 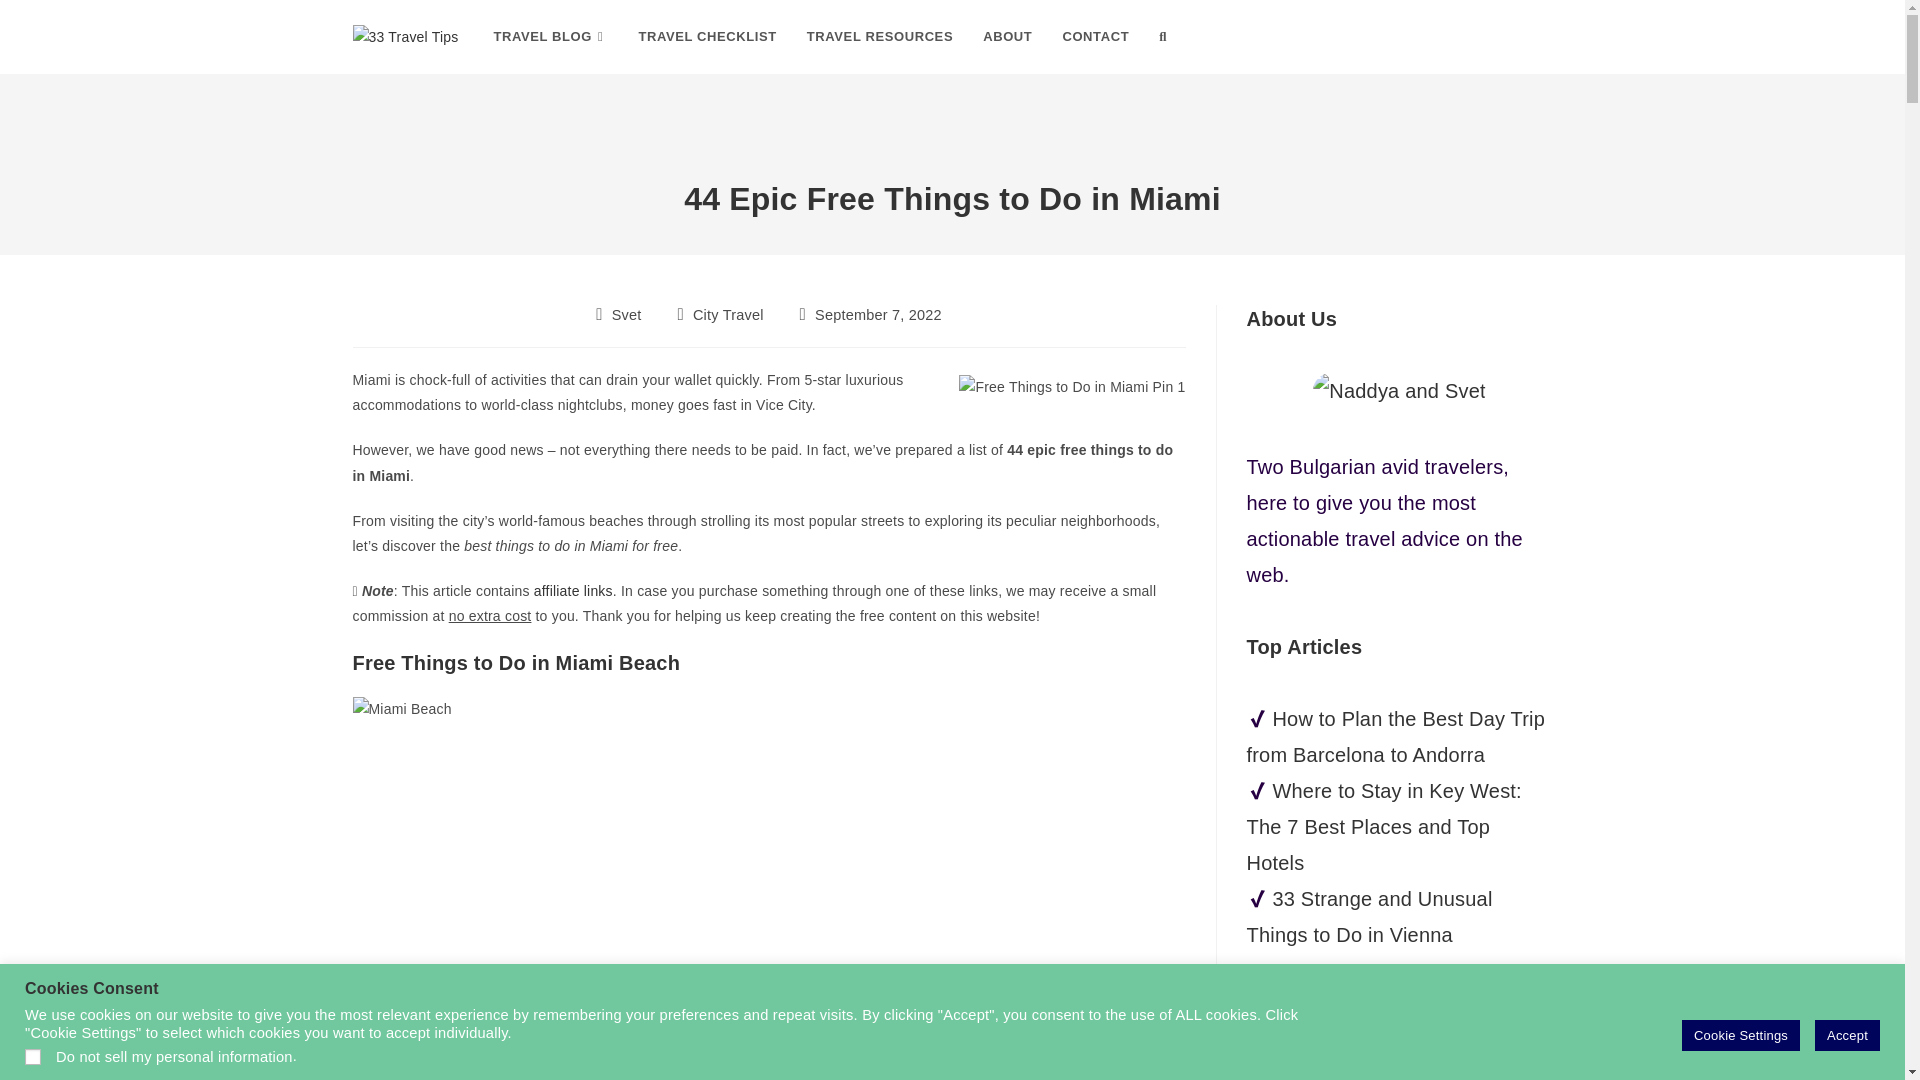 What do you see at coordinates (879, 37) in the screenshot?
I see `TRAVEL RESOURCES` at bounding box center [879, 37].